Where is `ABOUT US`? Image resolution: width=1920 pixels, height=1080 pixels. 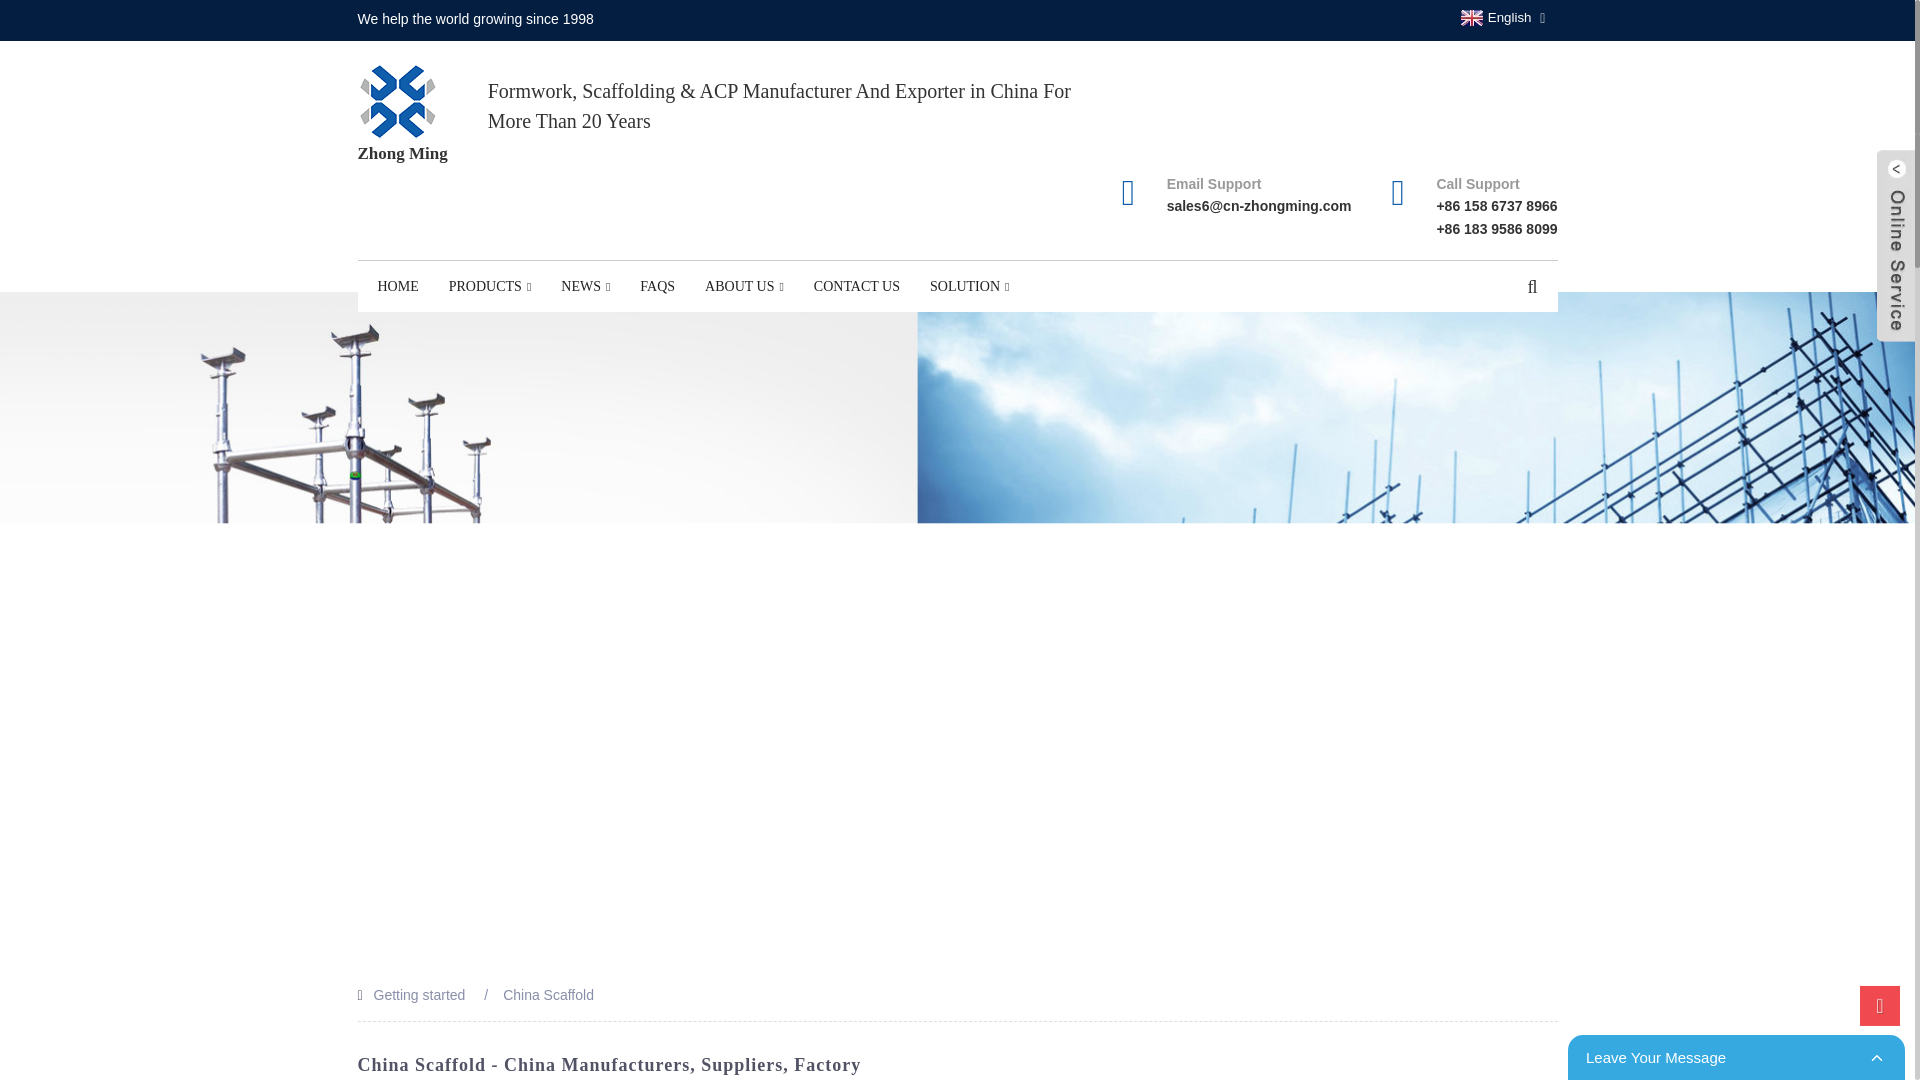
ABOUT US is located at coordinates (744, 287).